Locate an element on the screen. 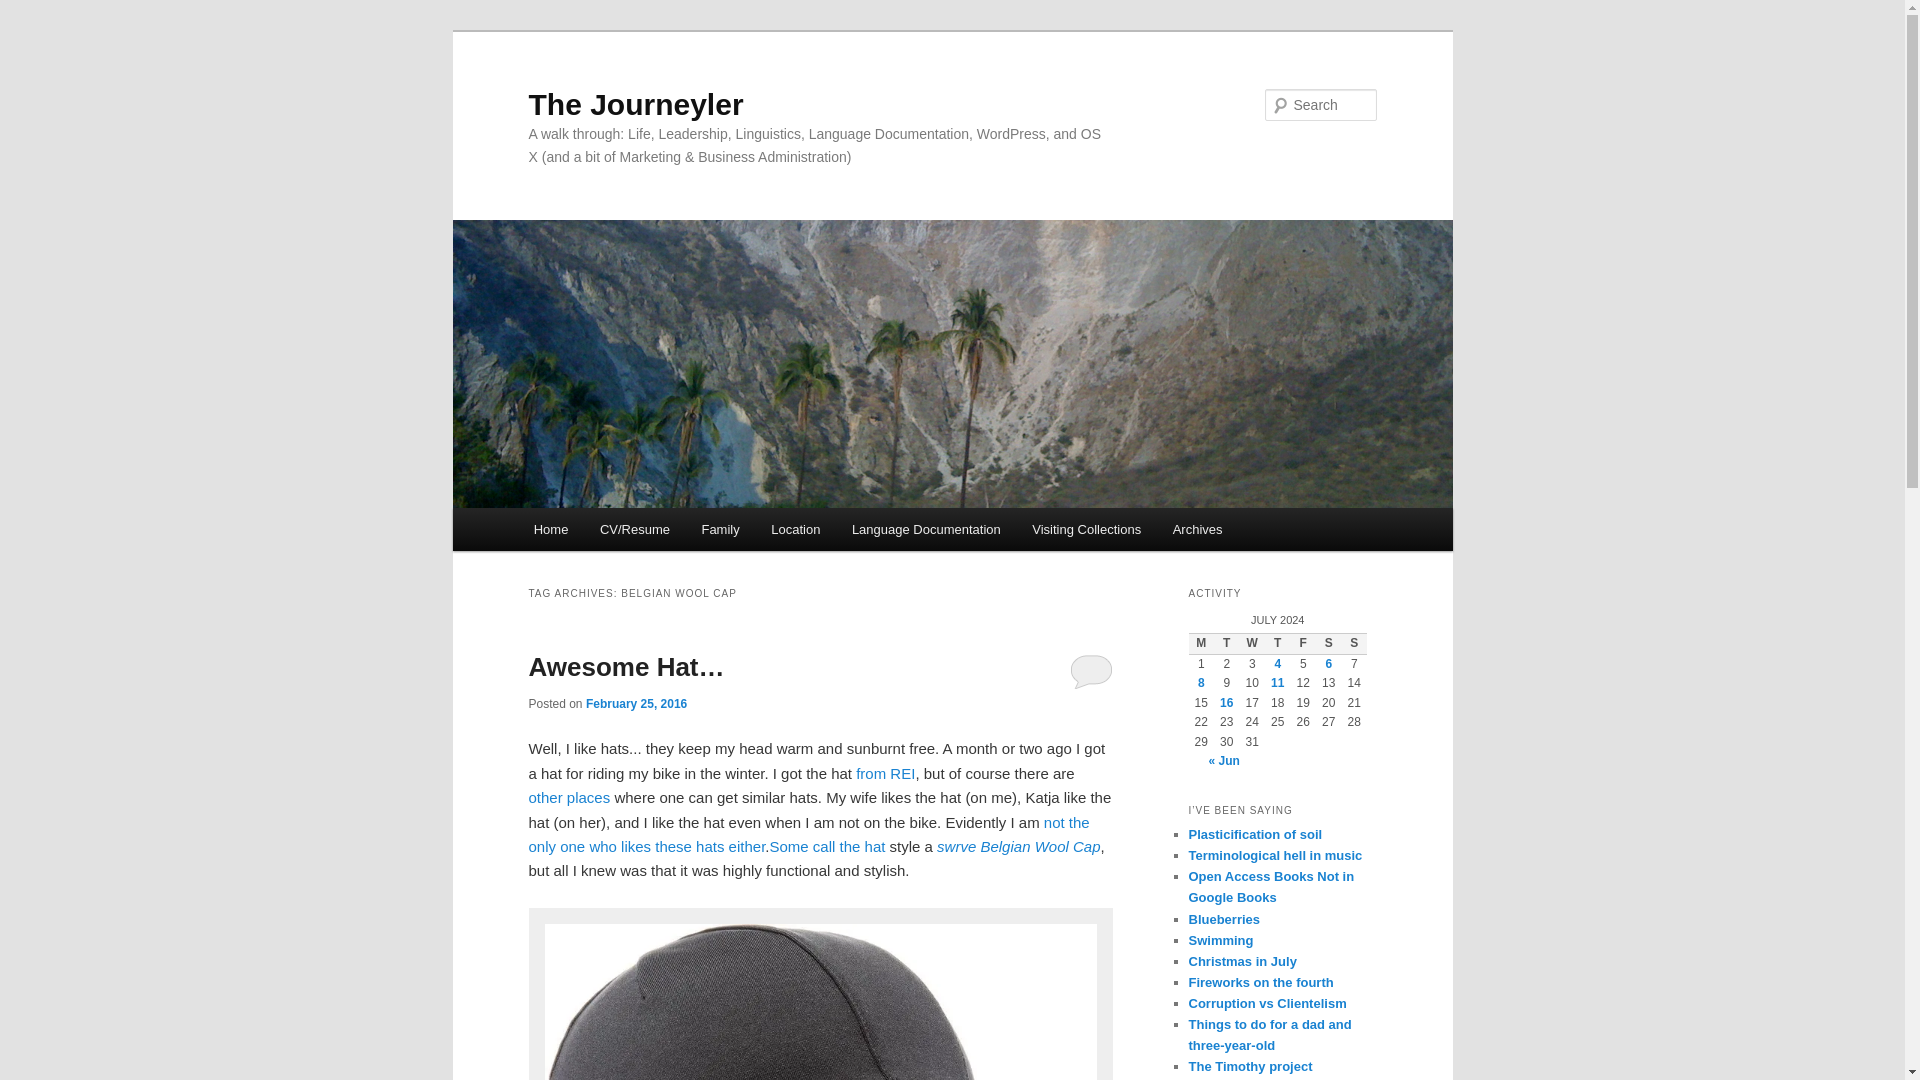  8:09 pm is located at coordinates (636, 703).